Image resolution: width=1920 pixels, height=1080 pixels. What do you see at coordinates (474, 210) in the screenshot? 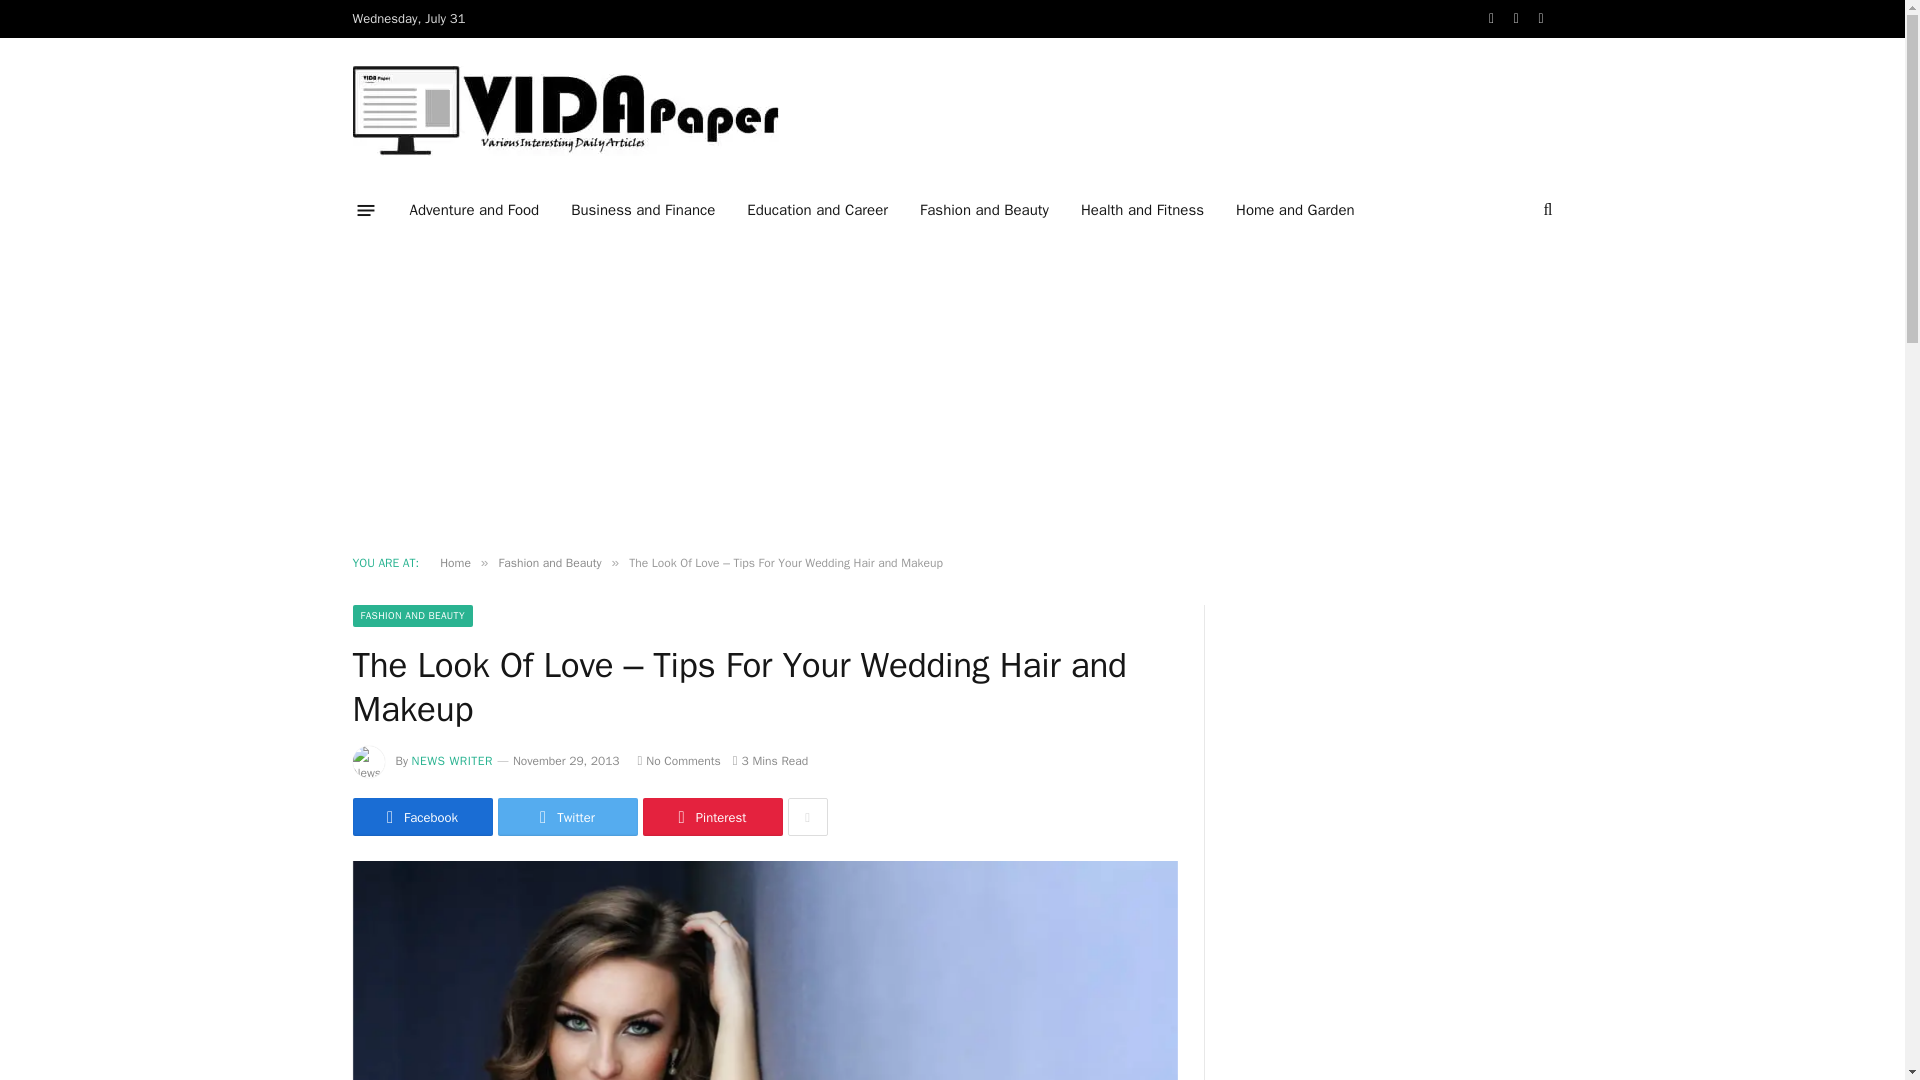
I see `Adventure and Food` at bounding box center [474, 210].